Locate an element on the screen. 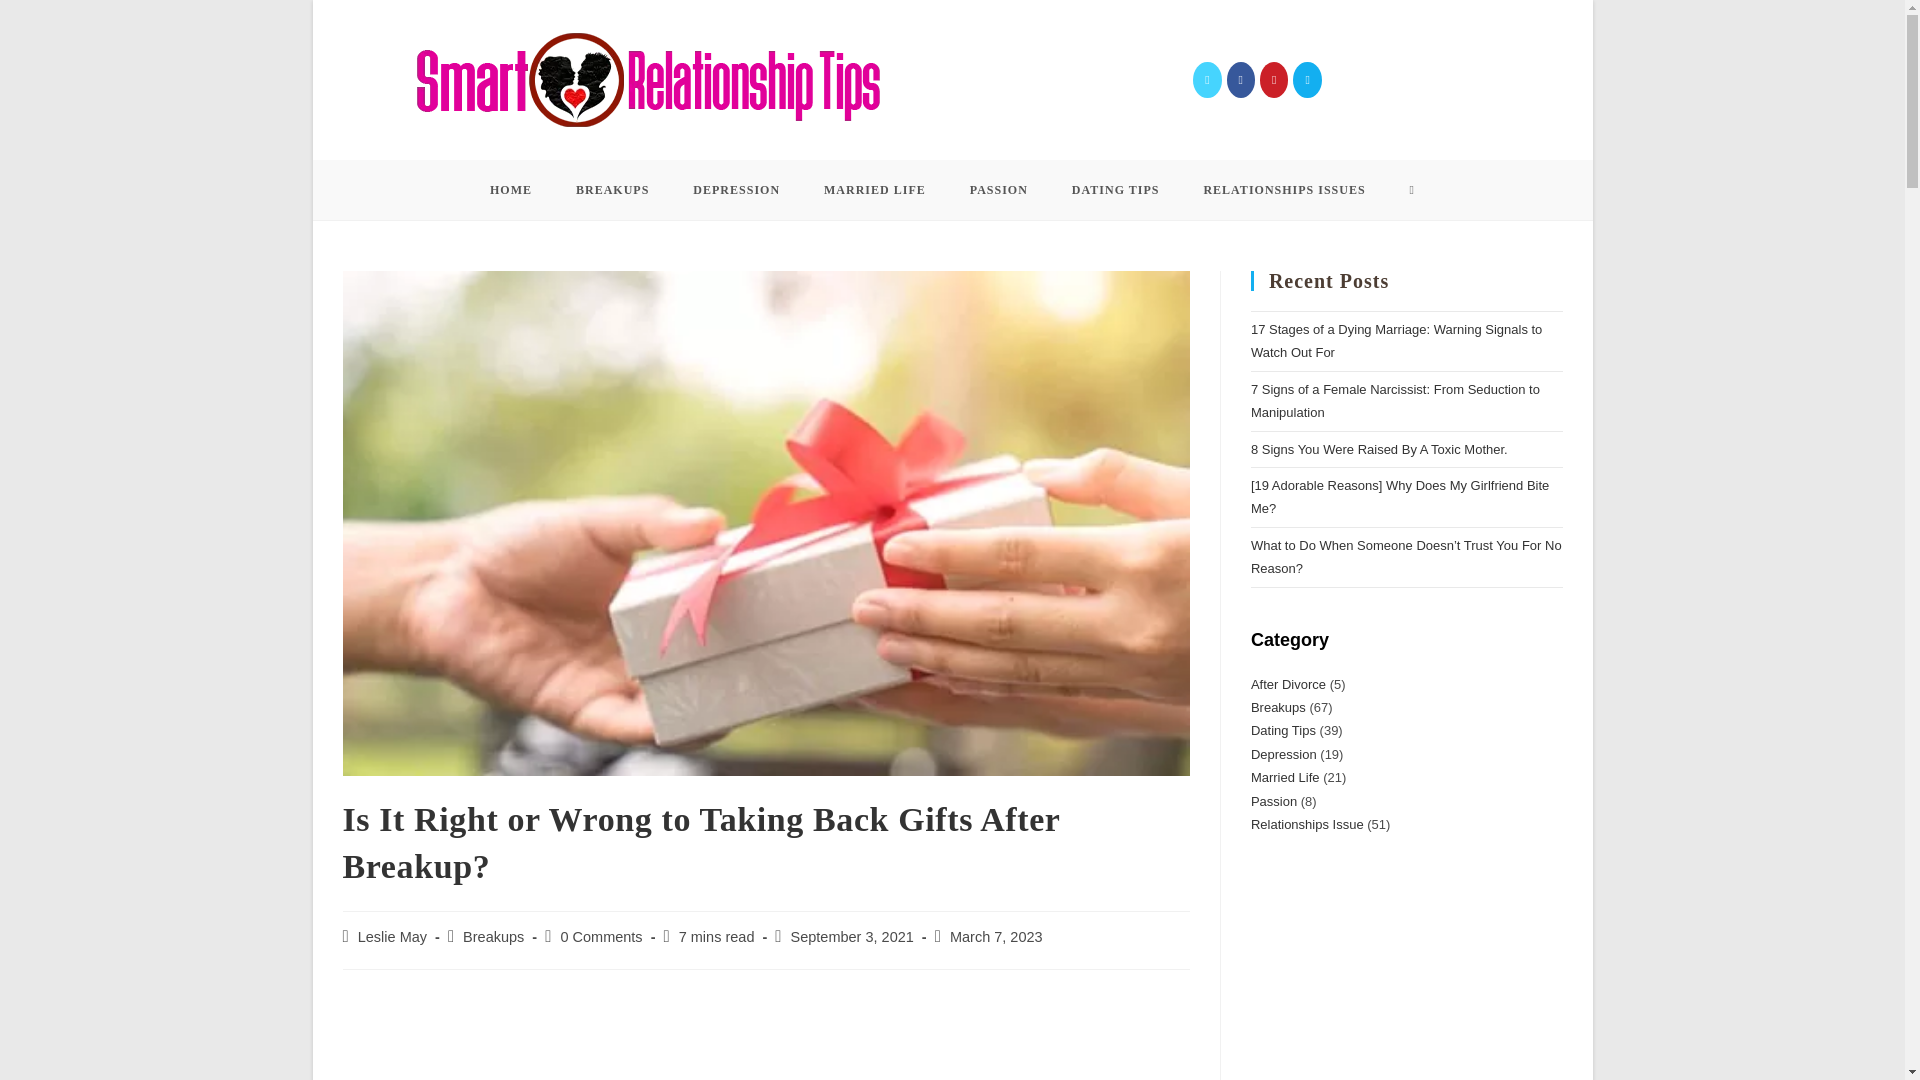  Leslie May is located at coordinates (392, 936).